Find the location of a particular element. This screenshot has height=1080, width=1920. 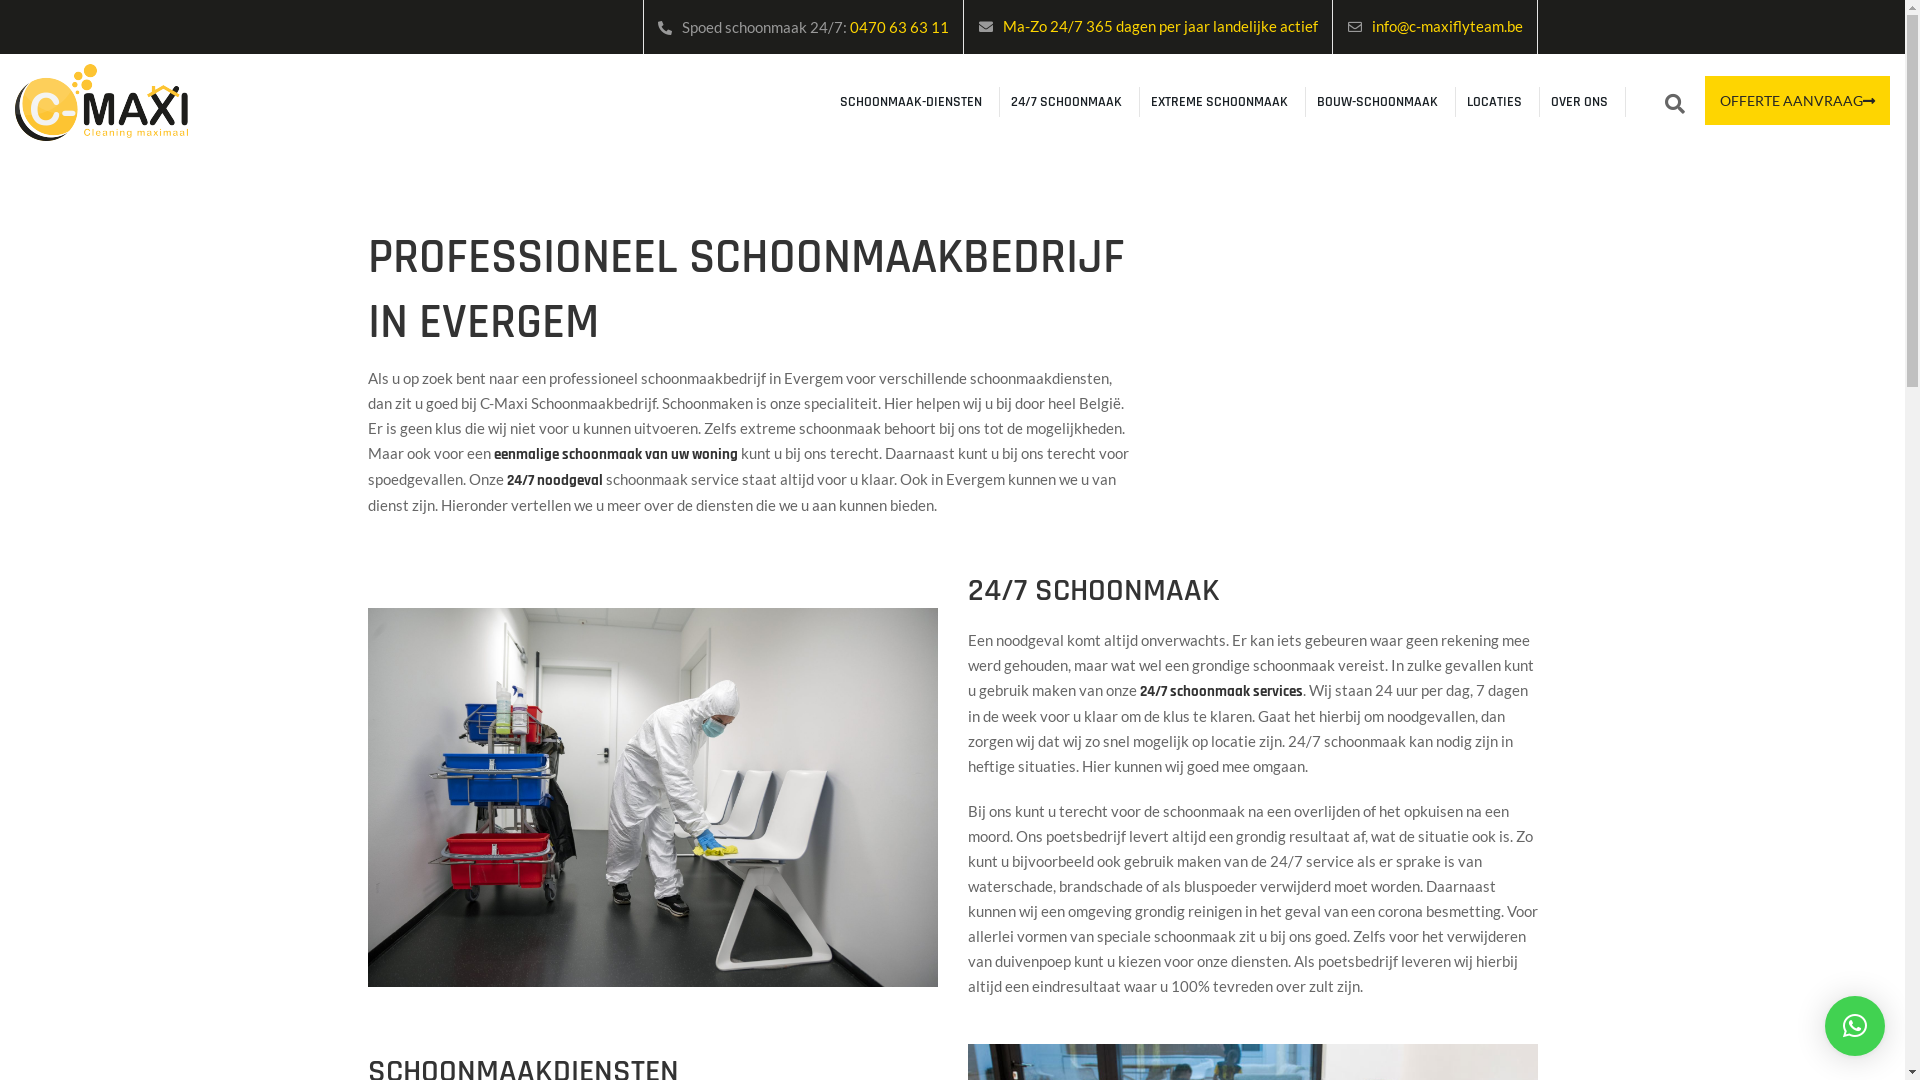

OVER ONS is located at coordinates (1580, 102).